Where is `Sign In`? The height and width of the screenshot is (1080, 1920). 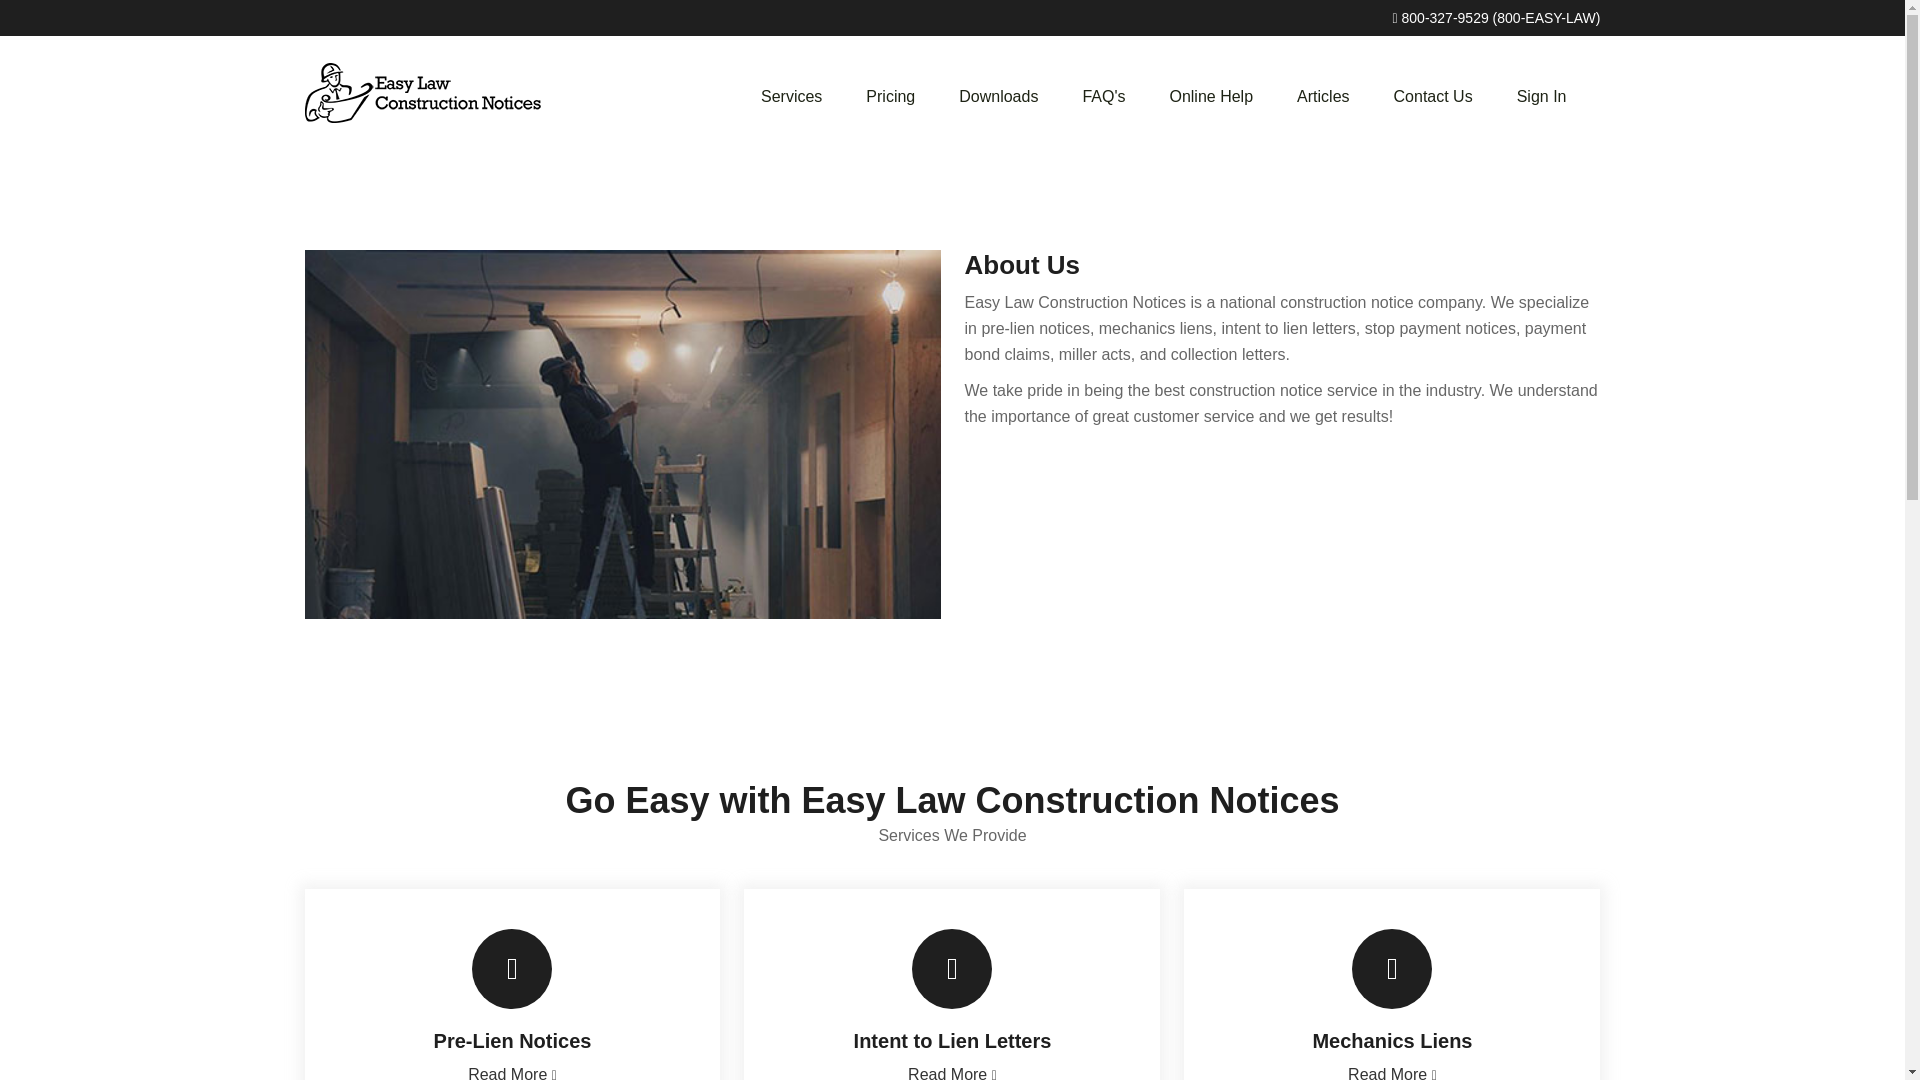
Sign In is located at coordinates (1542, 96).